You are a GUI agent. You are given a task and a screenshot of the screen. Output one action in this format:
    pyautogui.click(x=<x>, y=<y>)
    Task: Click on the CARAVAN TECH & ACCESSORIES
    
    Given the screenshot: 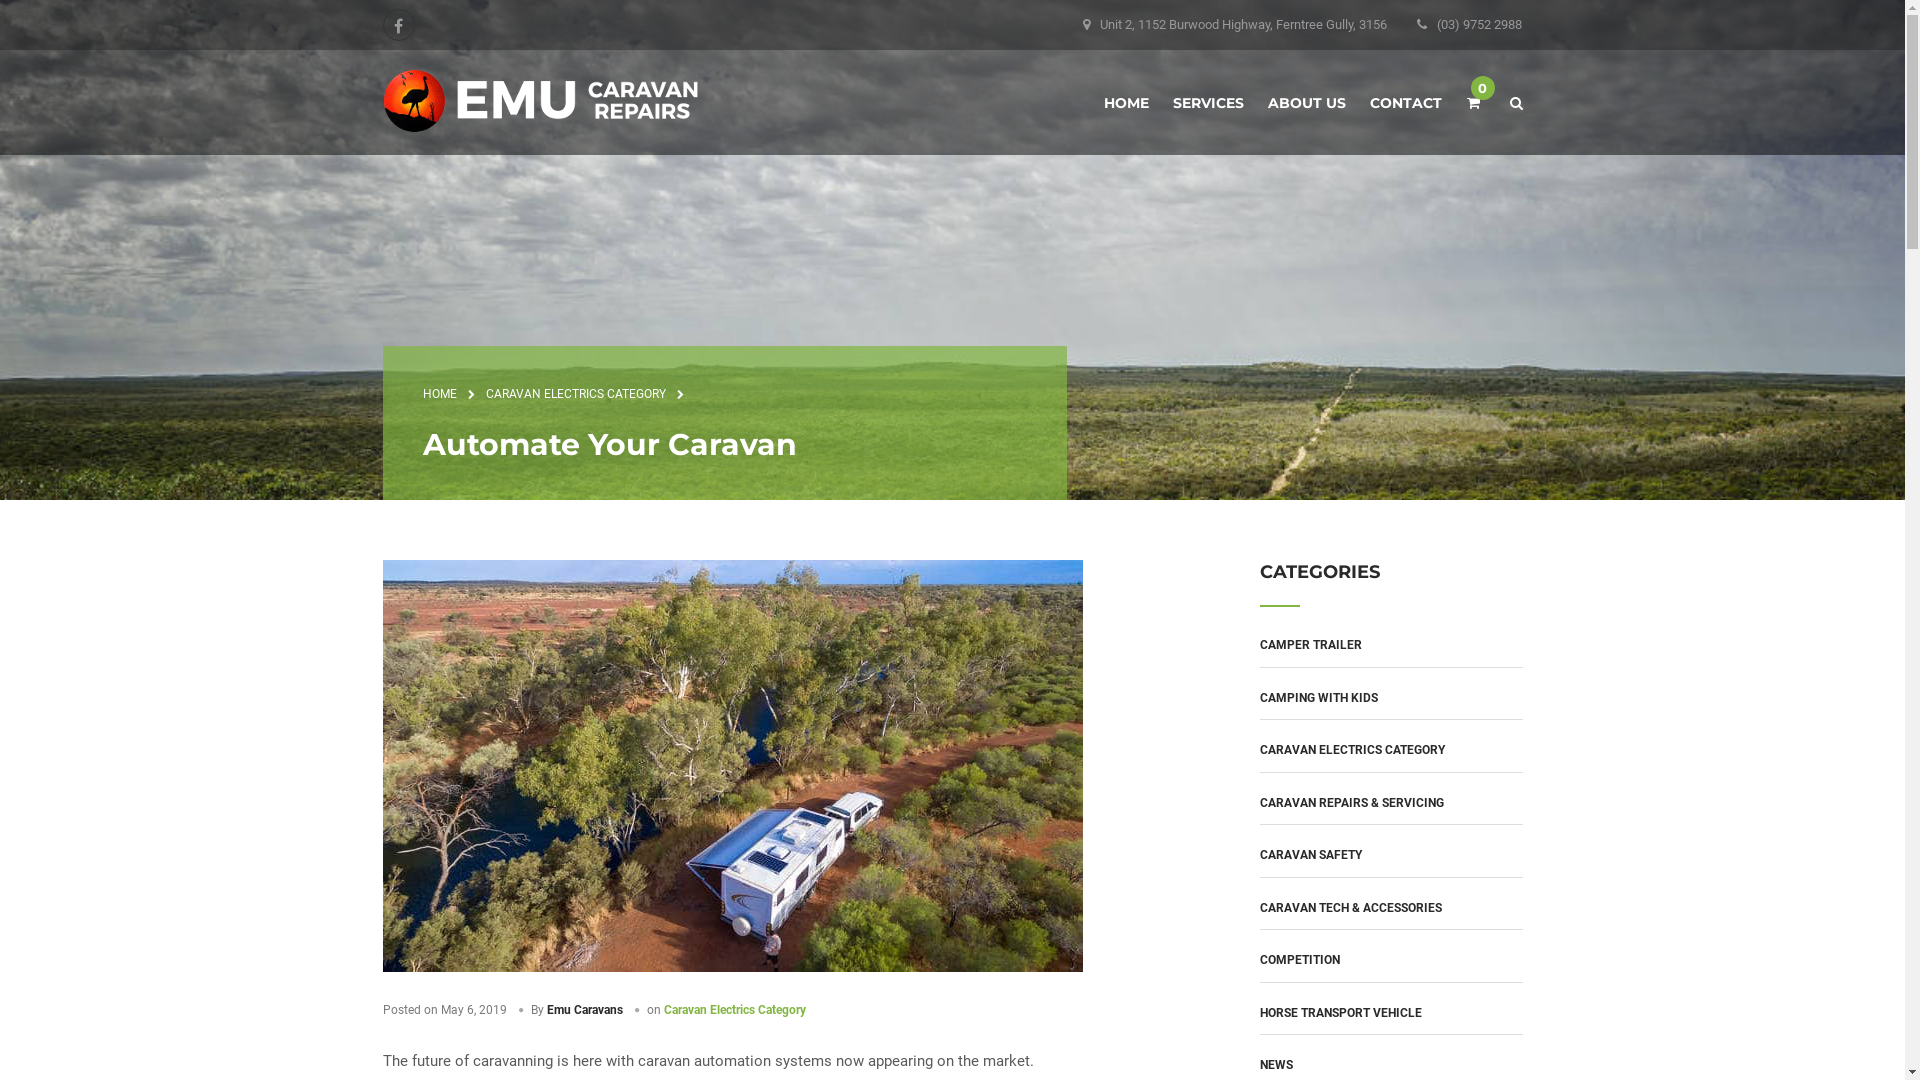 What is the action you would take?
    pyautogui.click(x=1351, y=908)
    